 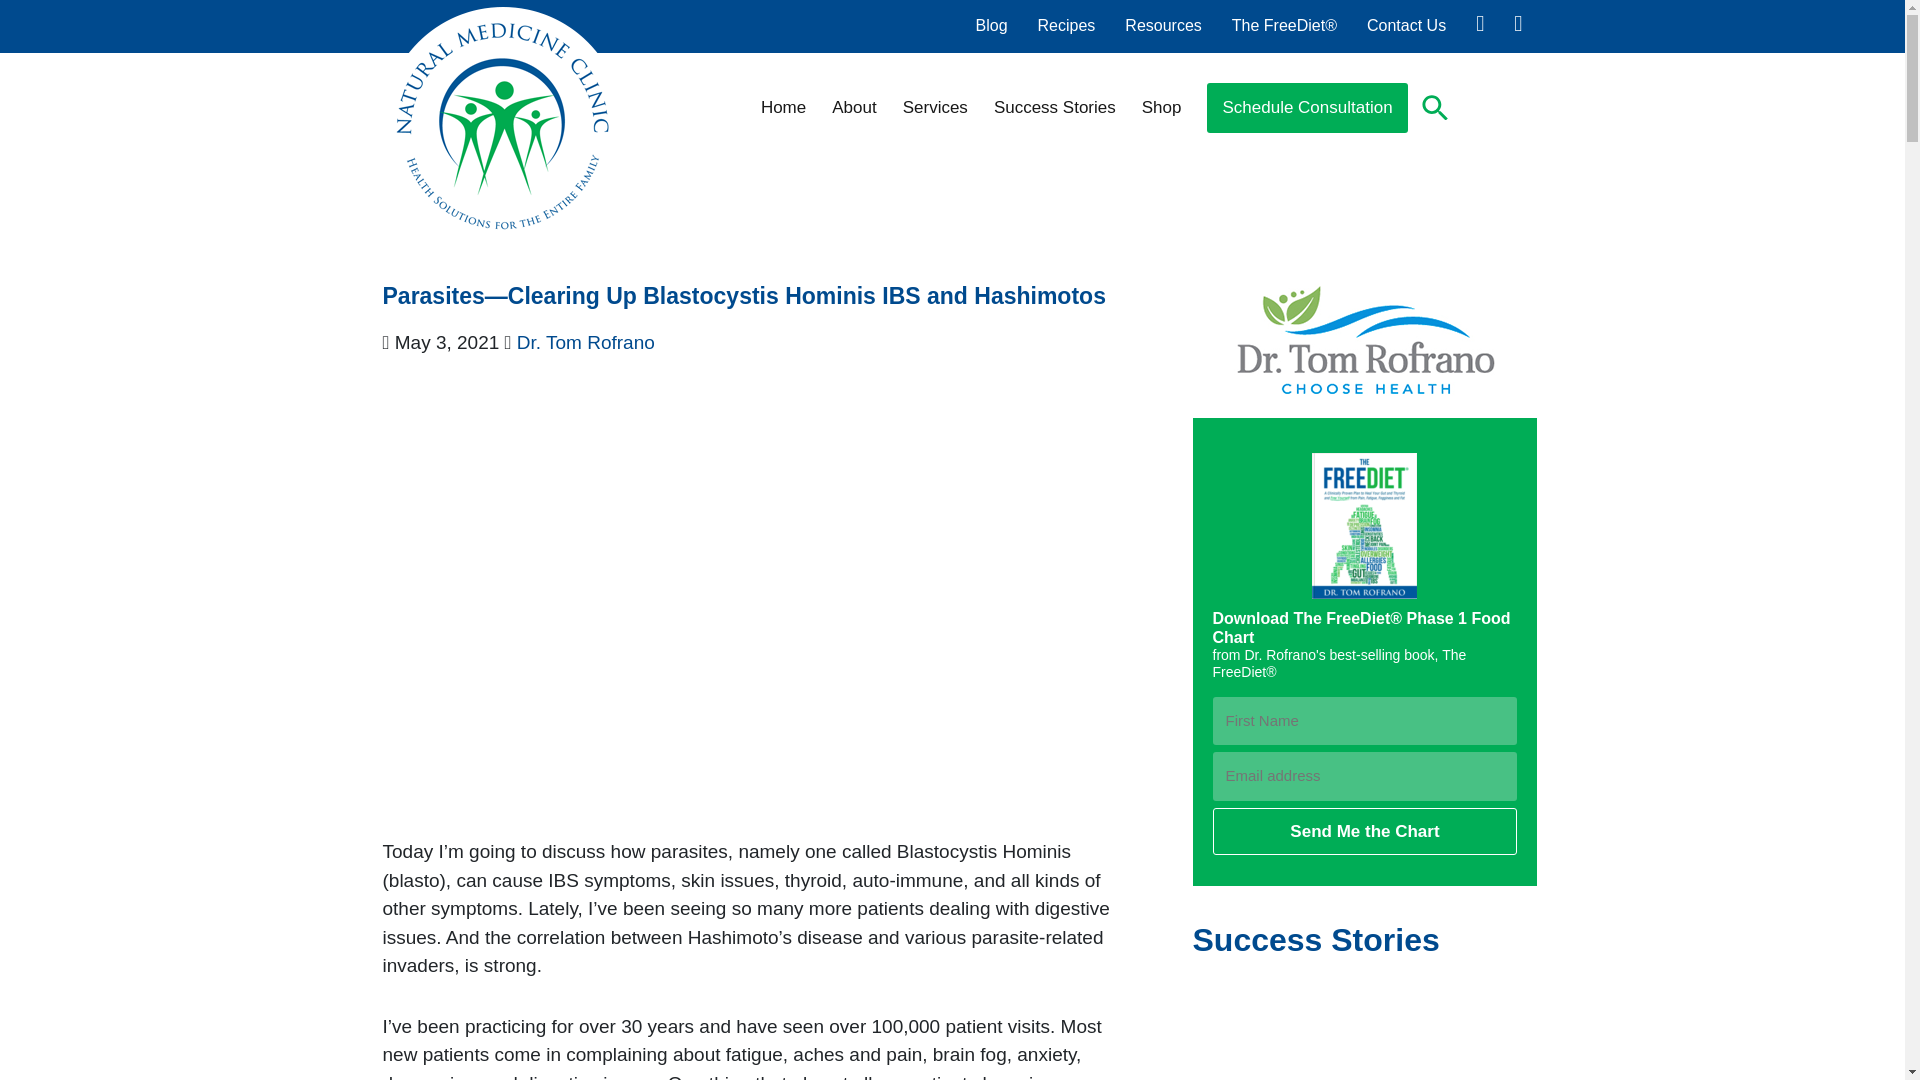 What do you see at coordinates (1406, 25) in the screenshot?
I see `Contact Us` at bounding box center [1406, 25].